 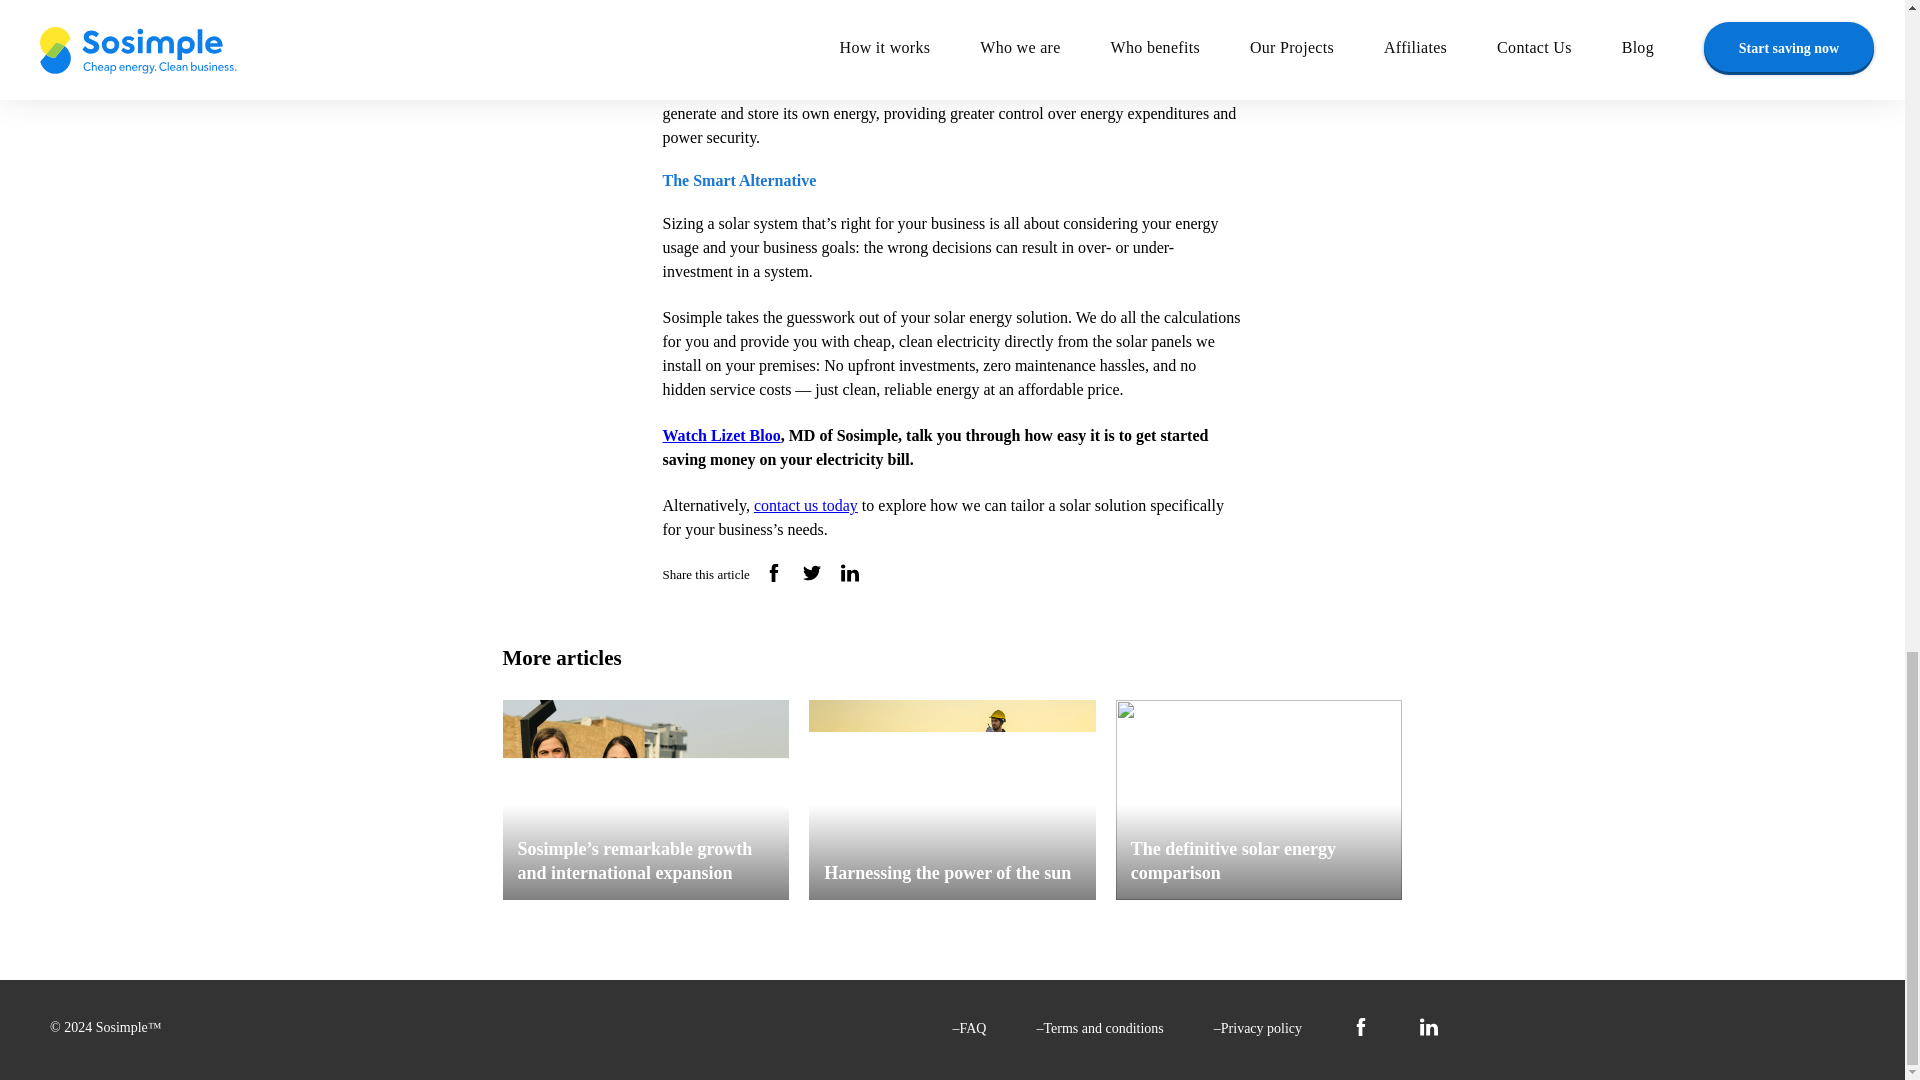 I want to click on Watch Lizet Bloo, so click(x=720, y=434).